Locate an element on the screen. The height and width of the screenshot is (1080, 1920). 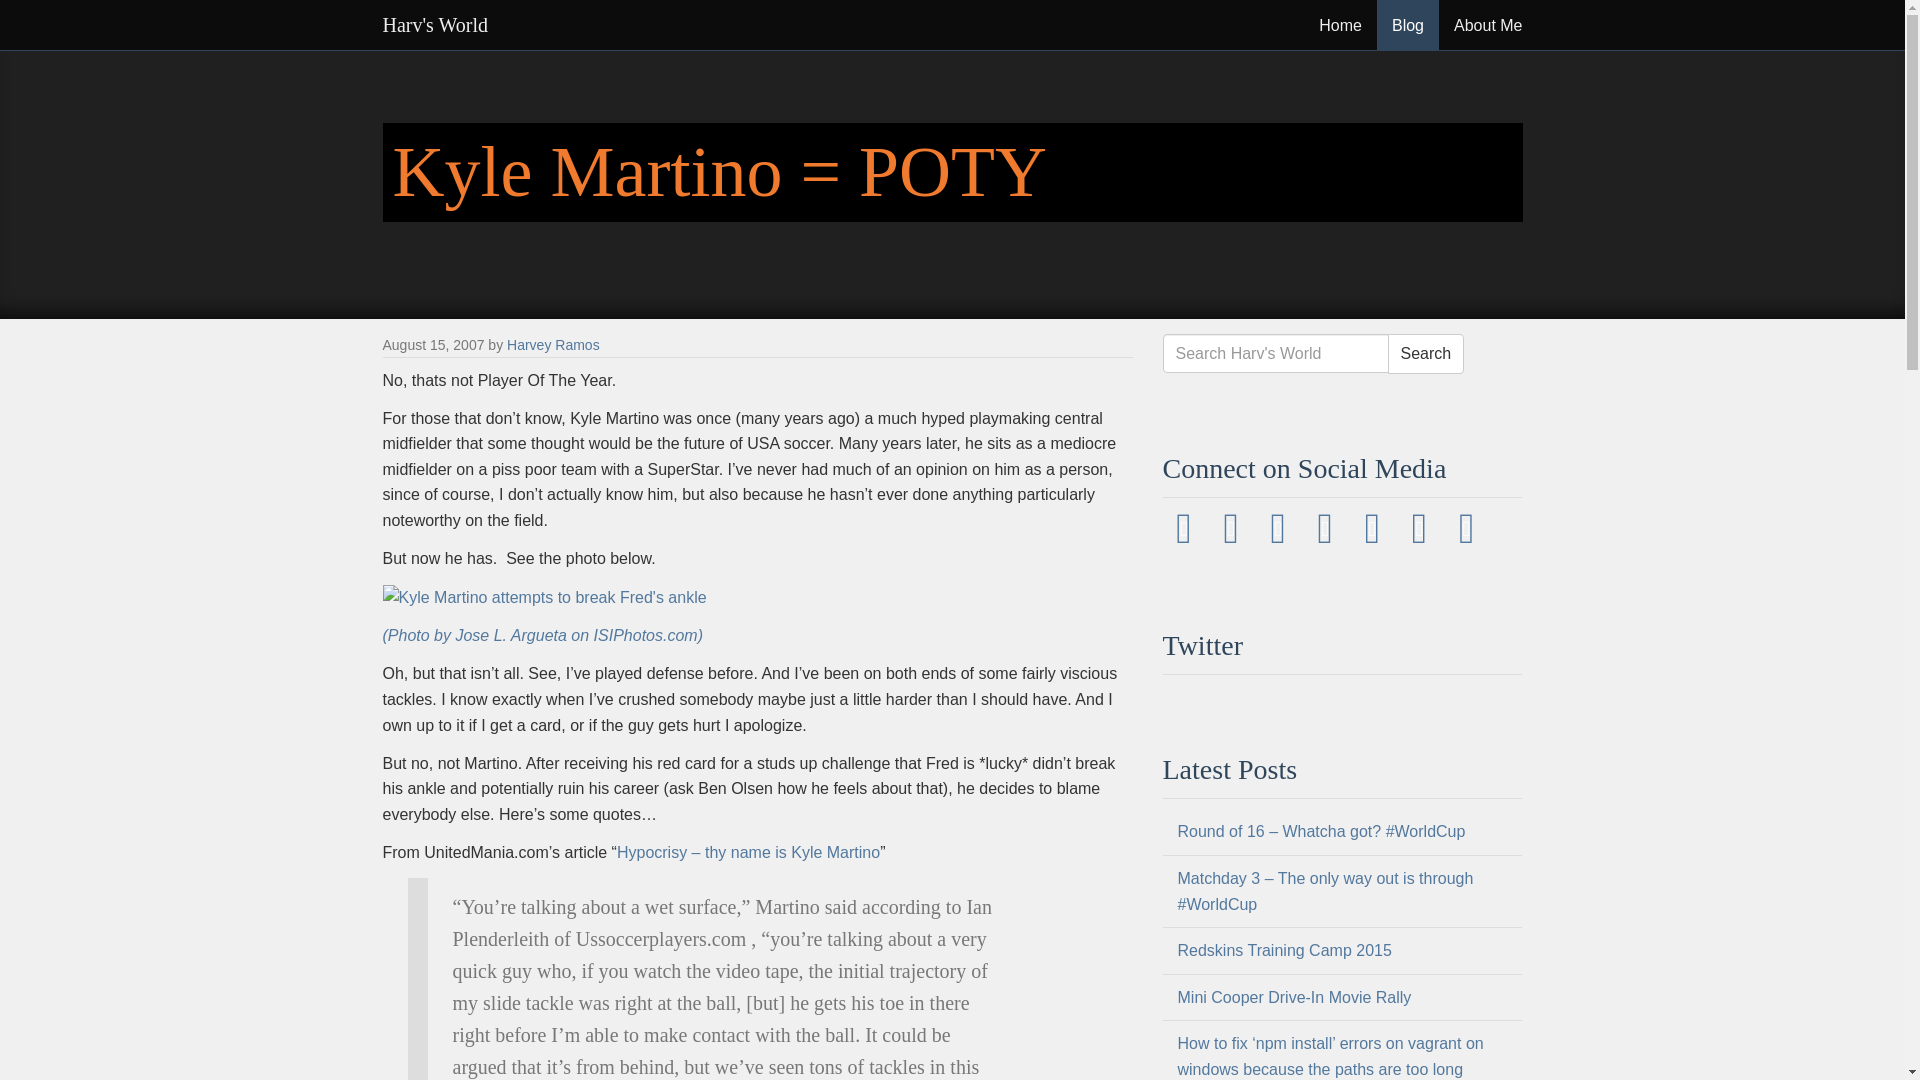
Twitter is located at coordinates (1185, 528).